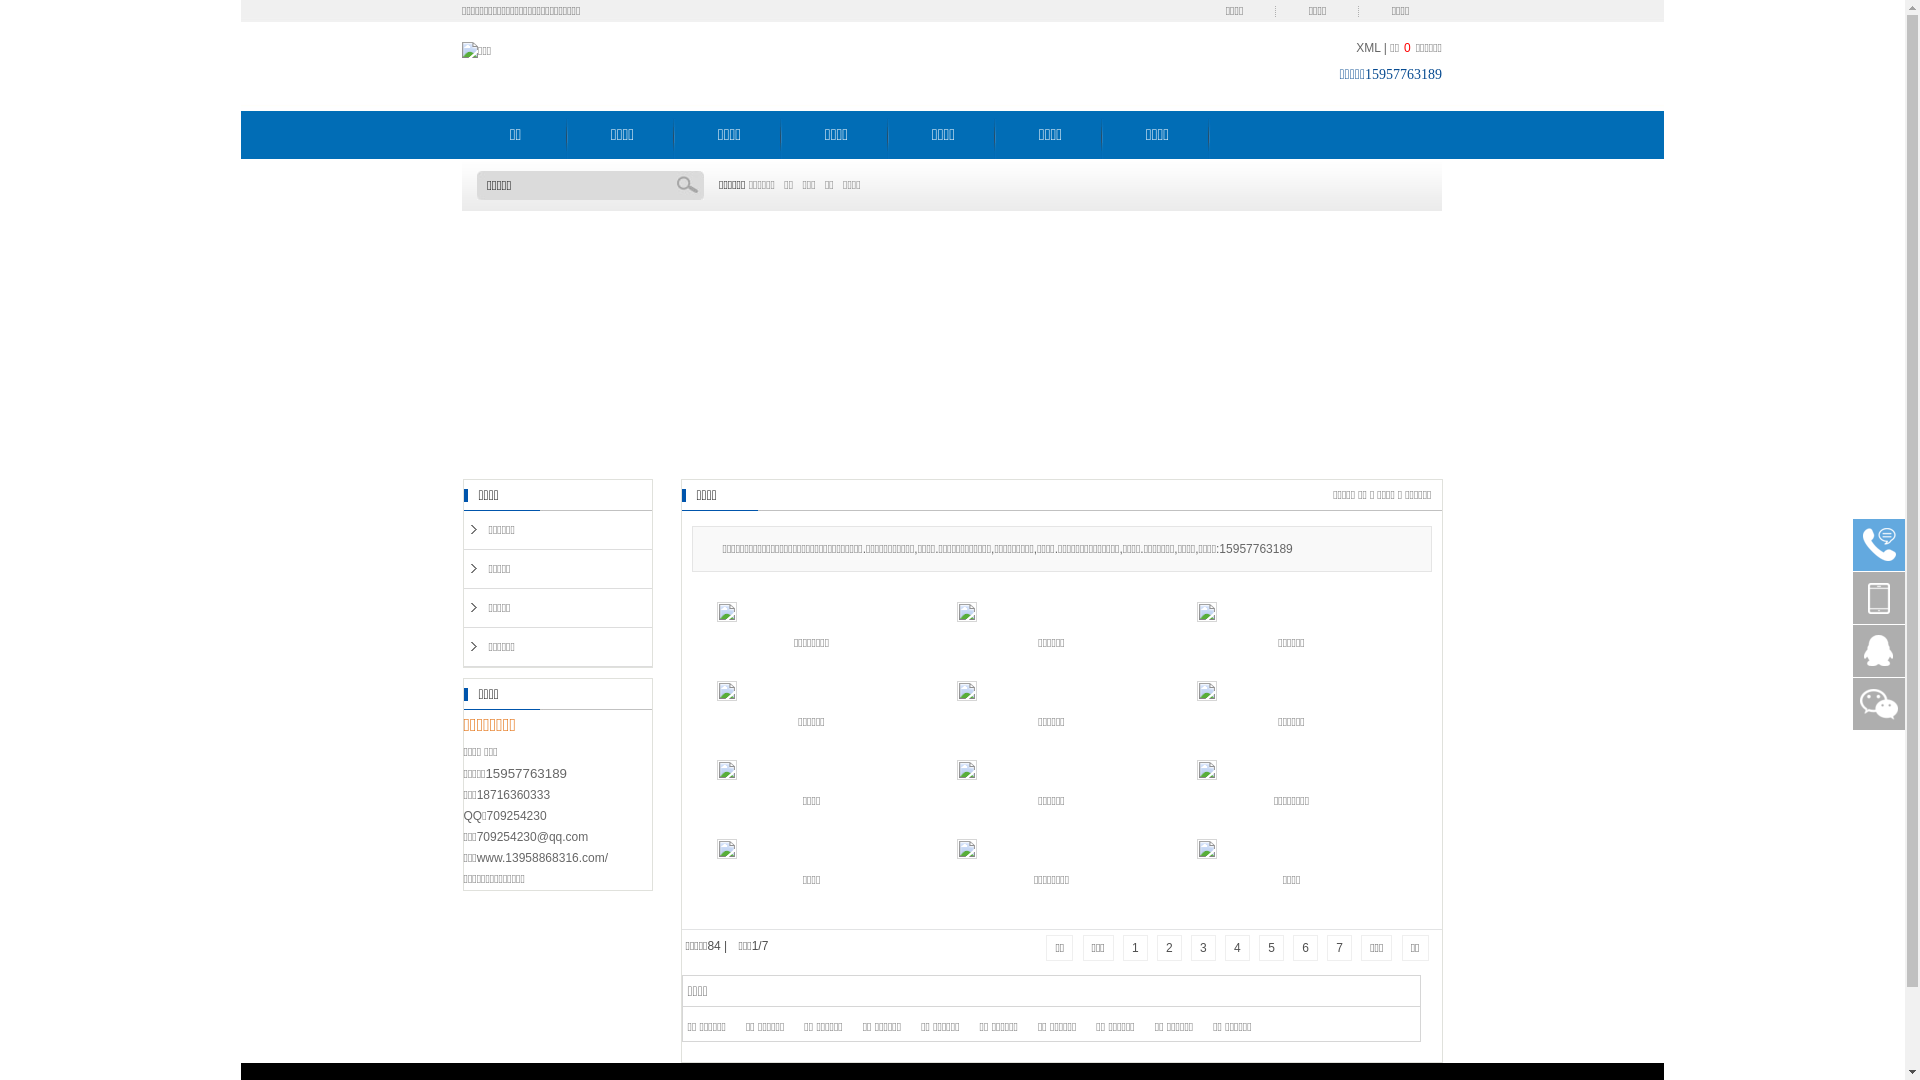 The image size is (1920, 1080). I want to click on 4, so click(1238, 948).